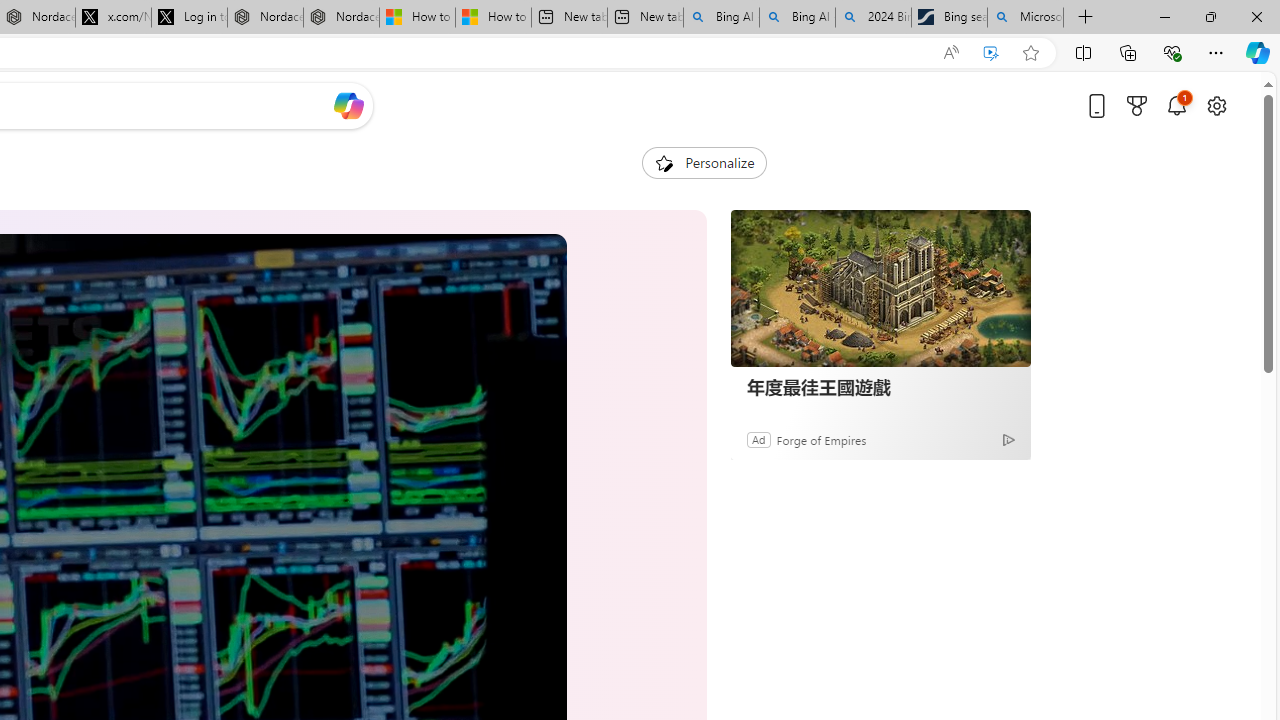 This screenshot has width=1280, height=720. I want to click on Read aloud this page (Ctrl+Shift+U), so click(950, 53).